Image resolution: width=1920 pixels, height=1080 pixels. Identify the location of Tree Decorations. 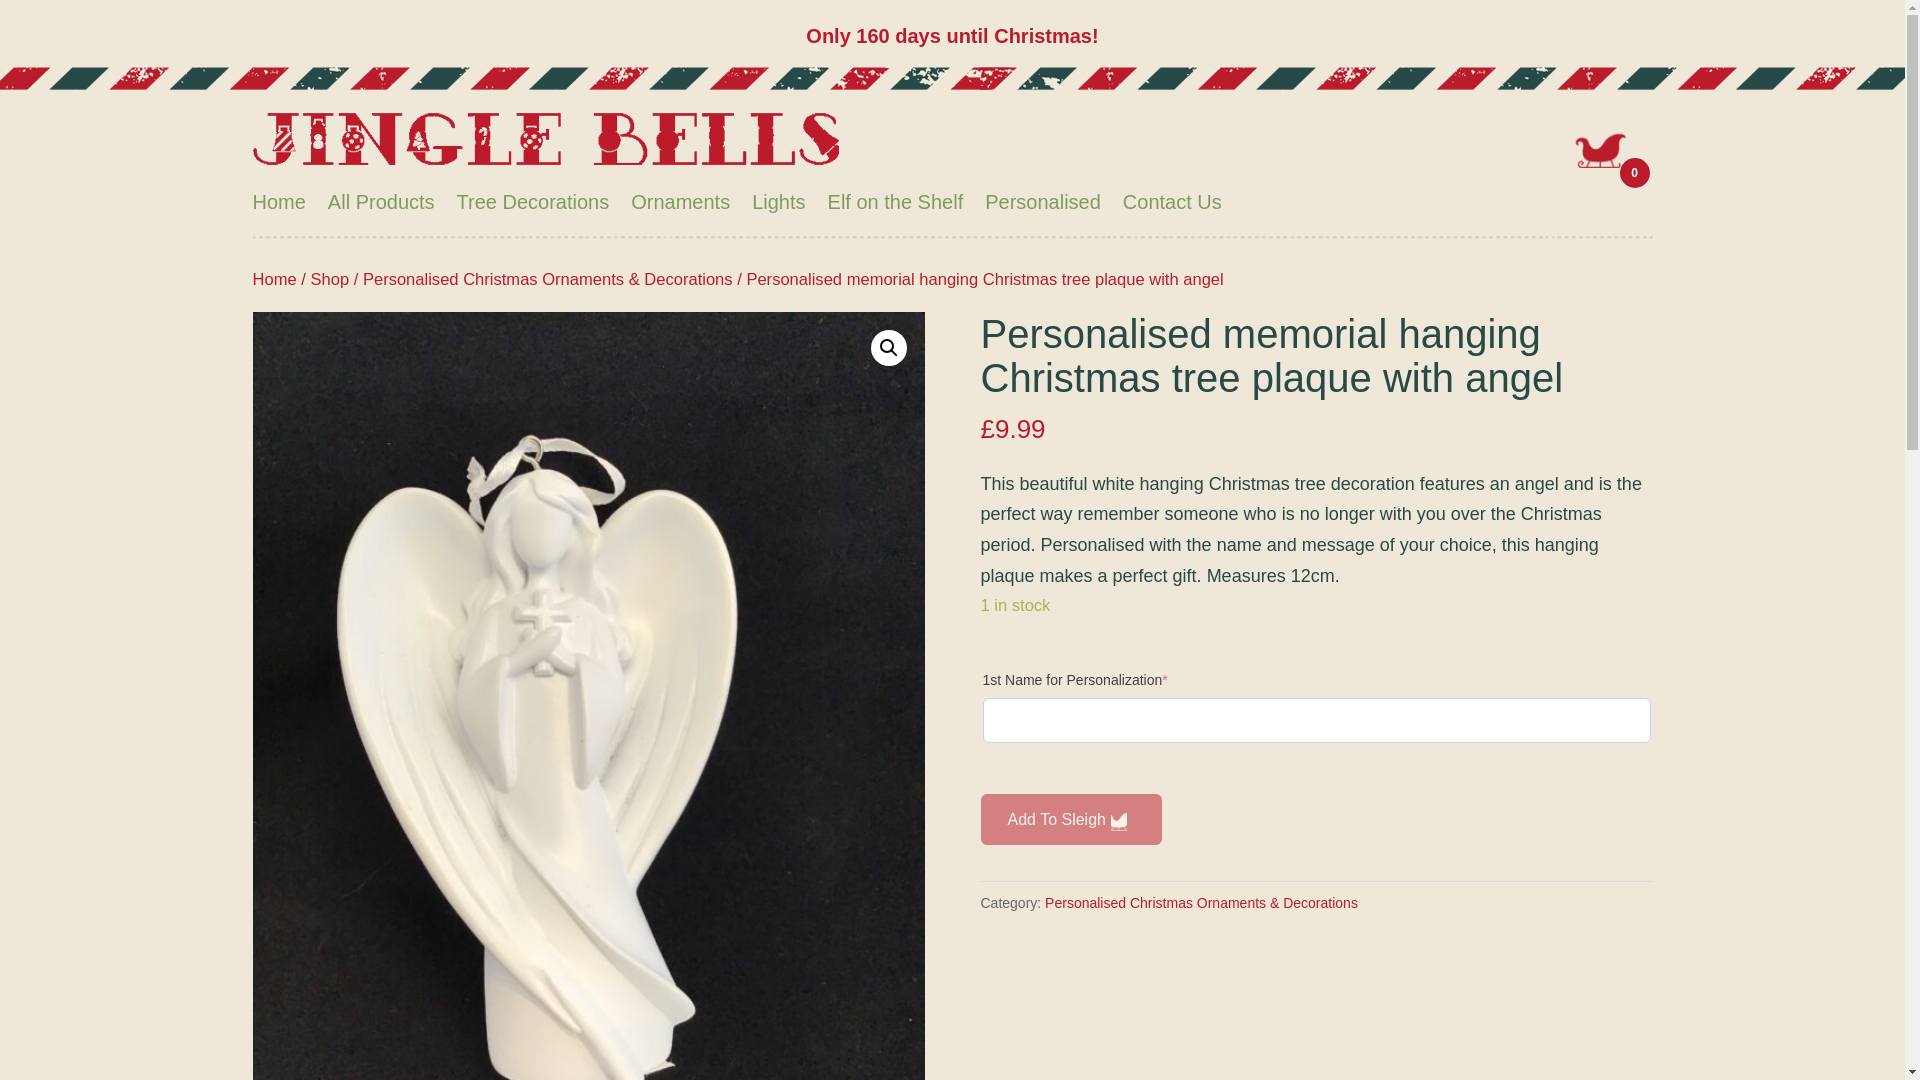
(533, 202).